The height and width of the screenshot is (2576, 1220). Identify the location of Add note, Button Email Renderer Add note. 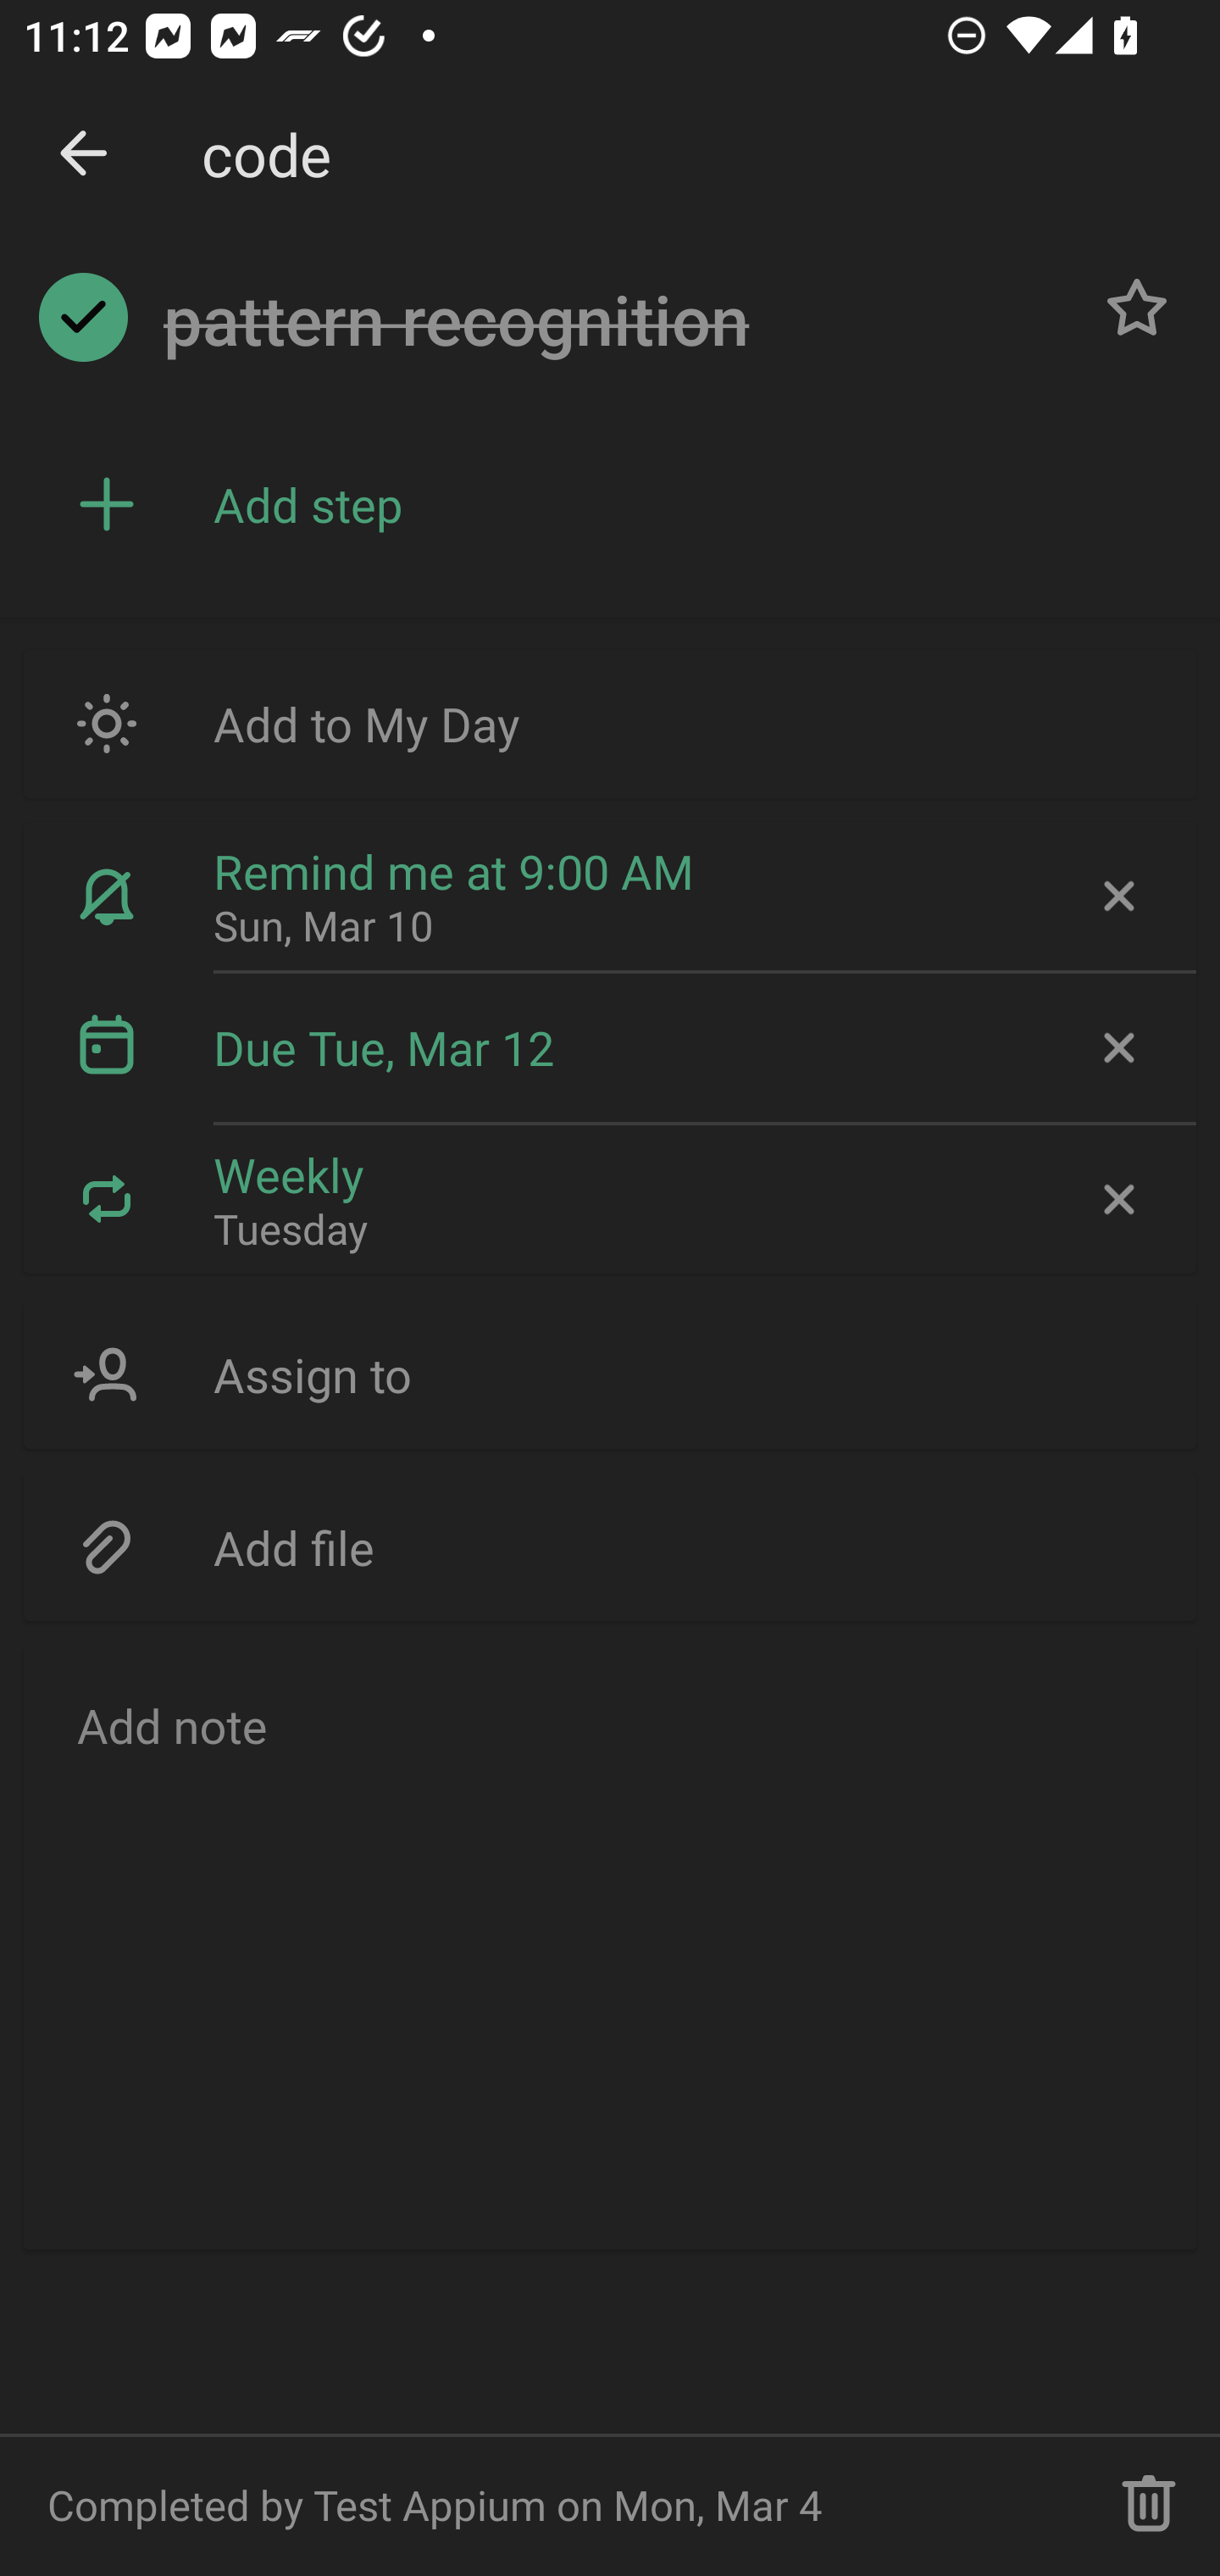
(610, 1946).